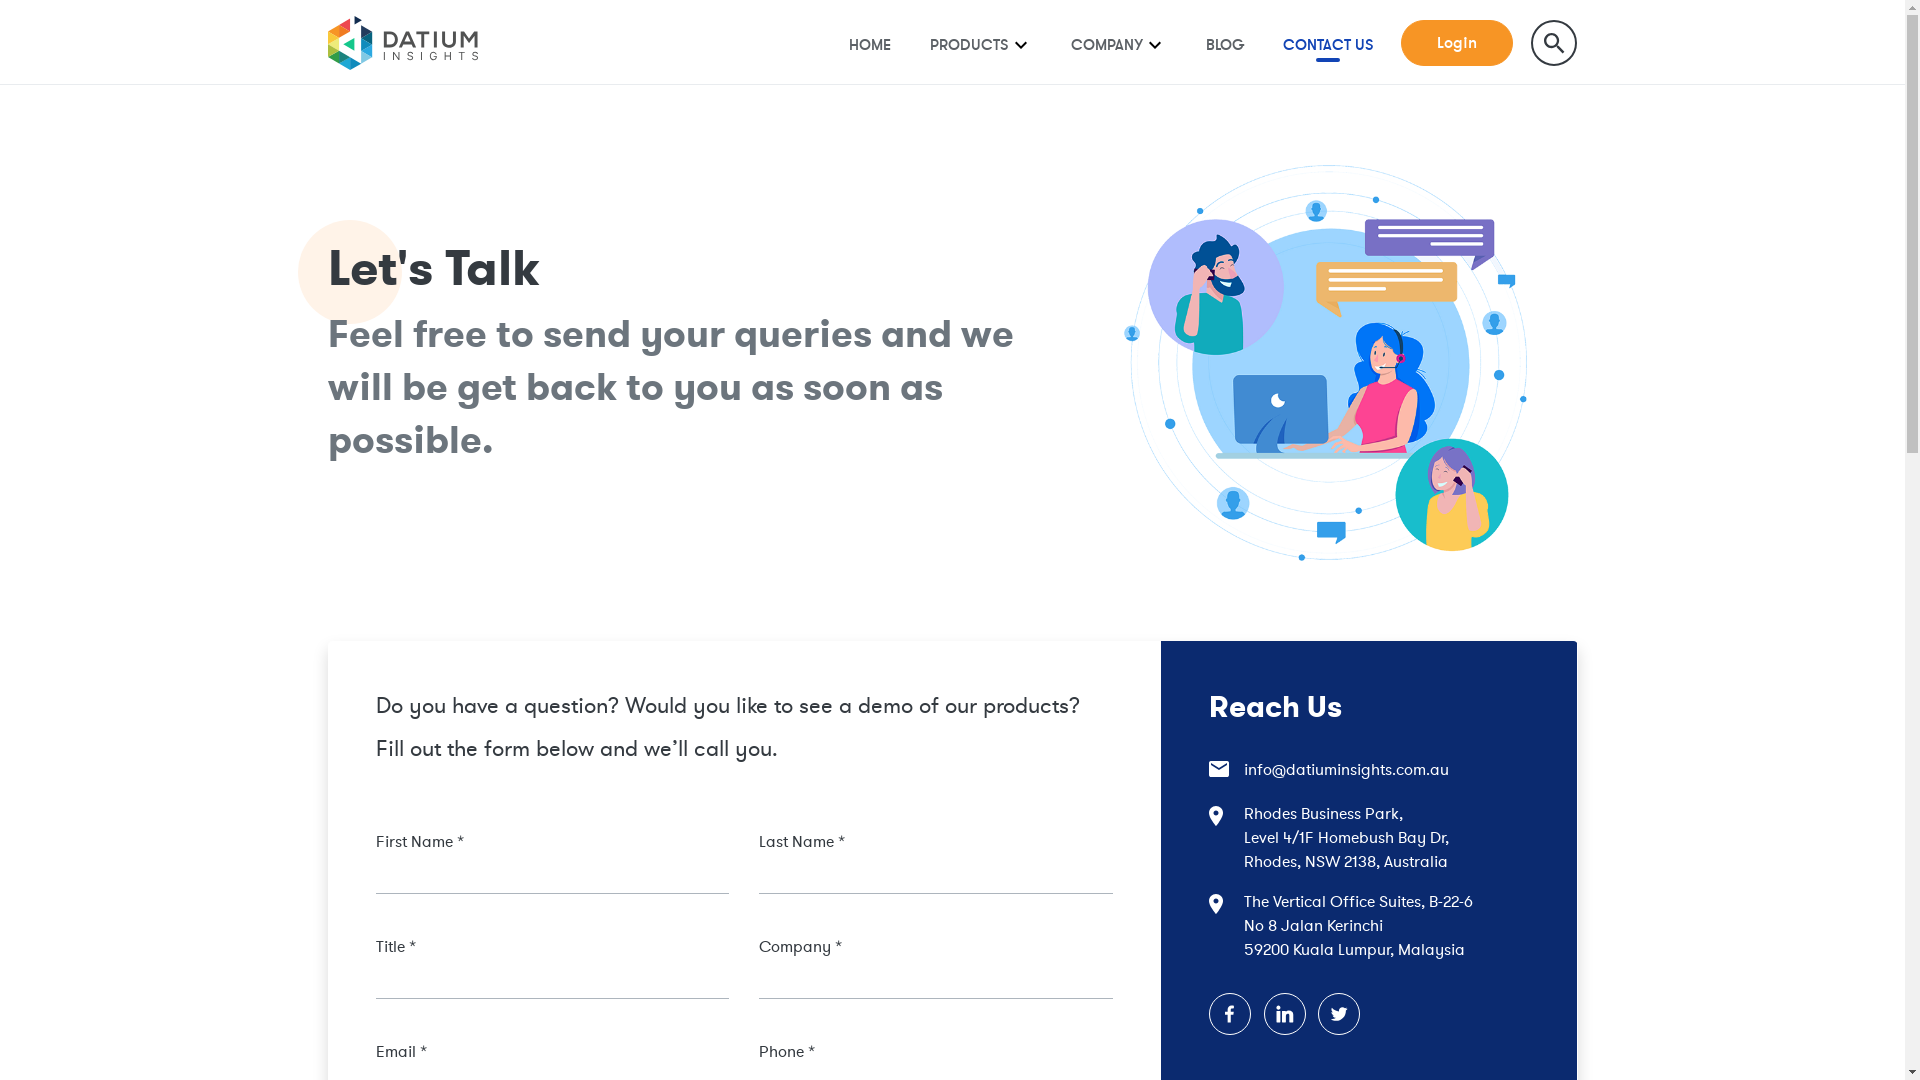  What do you see at coordinates (1107, 44) in the screenshot?
I see `COMPANY` at bounding box center [1107, 44].